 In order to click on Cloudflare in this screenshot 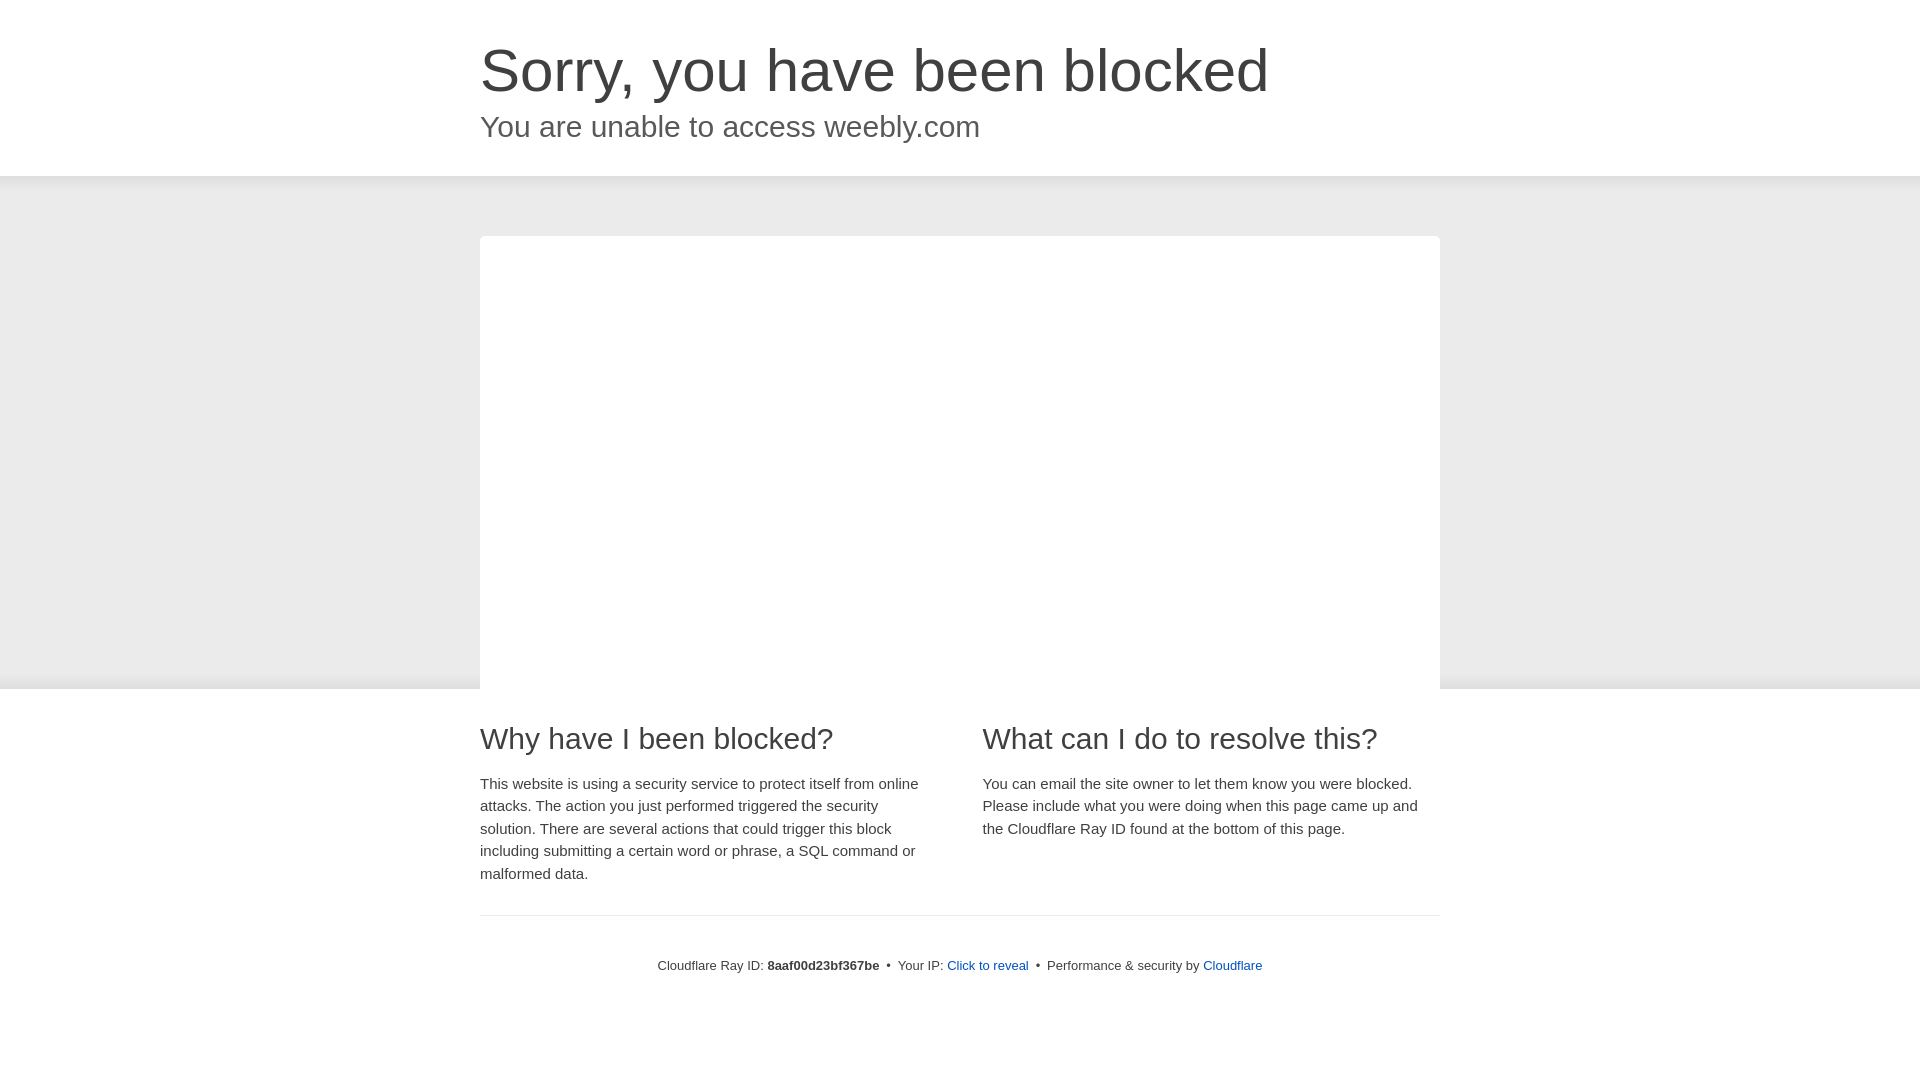, I will do `click(1232, 965)`.